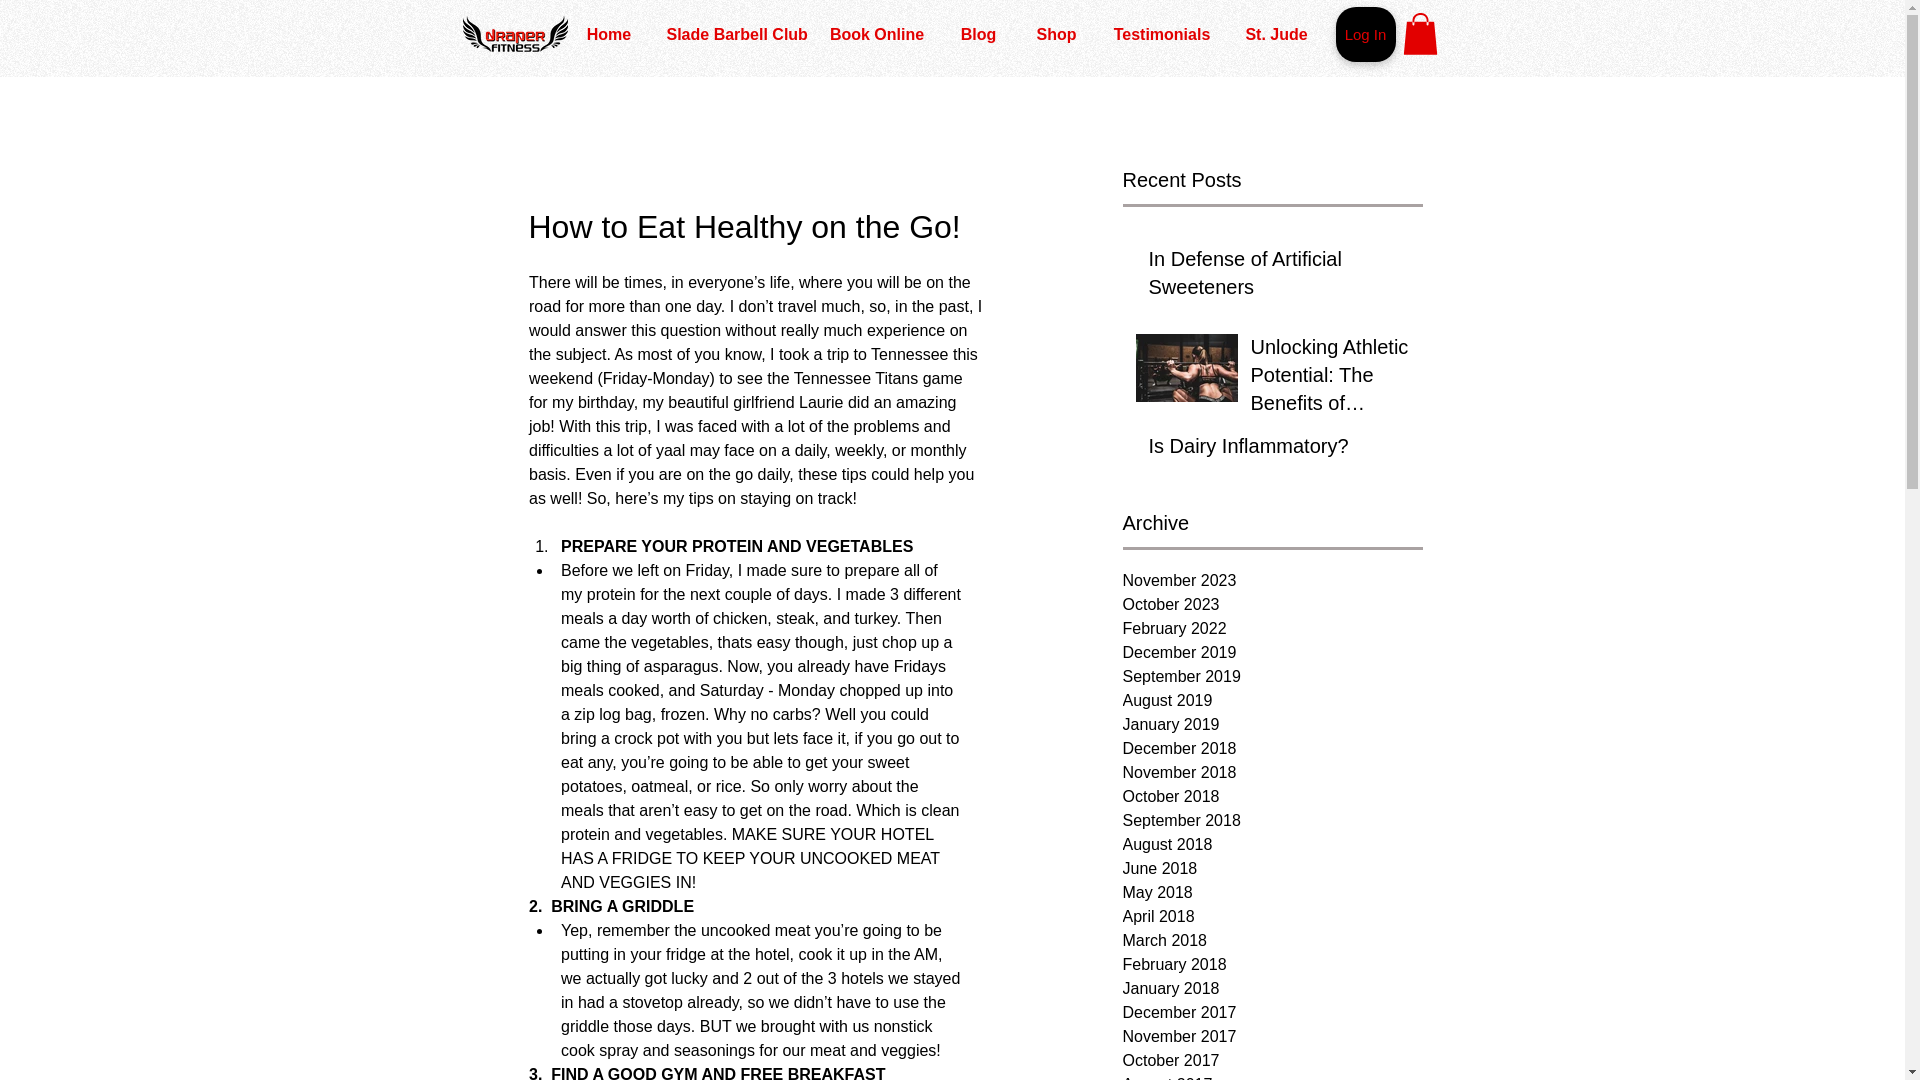  What do you see at coordinates (1054, 34) in the screenshot?
I see `Shop` at bounding box center [1054, 34].